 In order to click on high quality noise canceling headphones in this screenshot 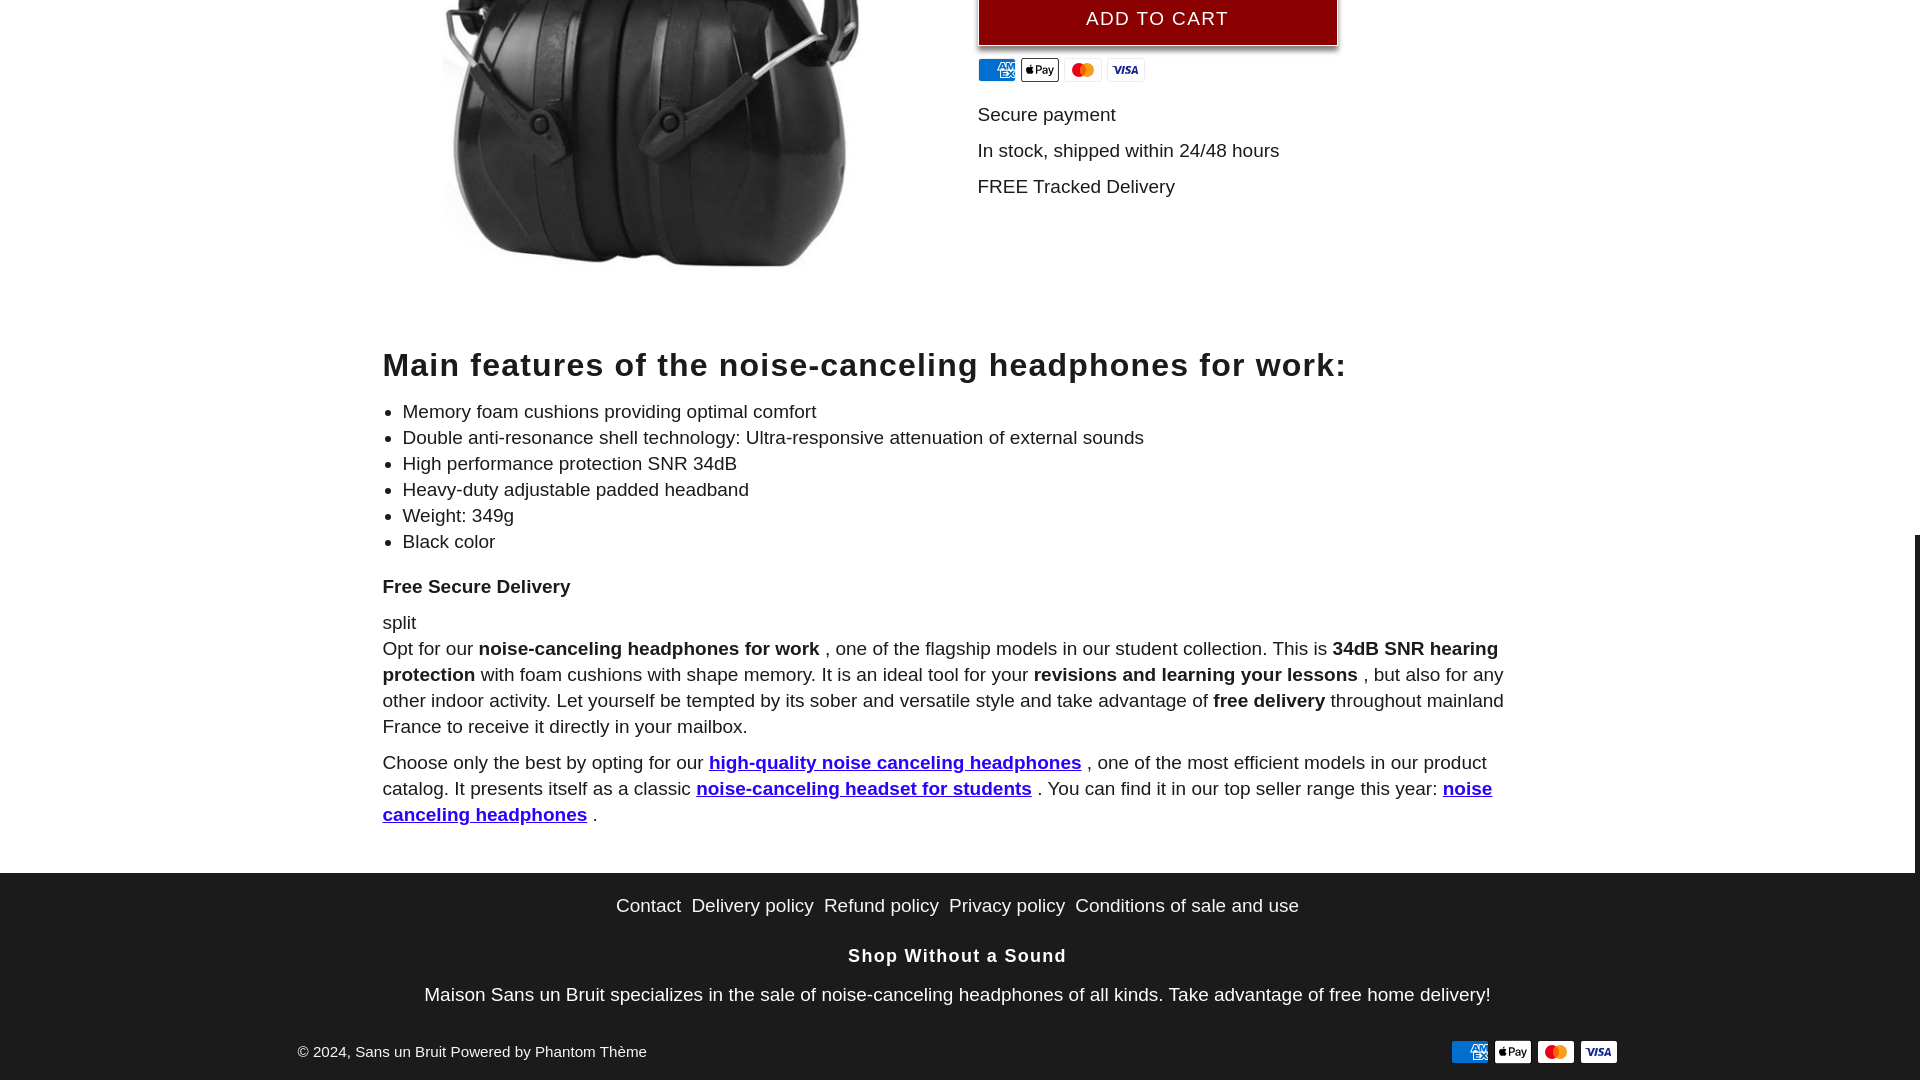, I will do `click(895, 762)`.